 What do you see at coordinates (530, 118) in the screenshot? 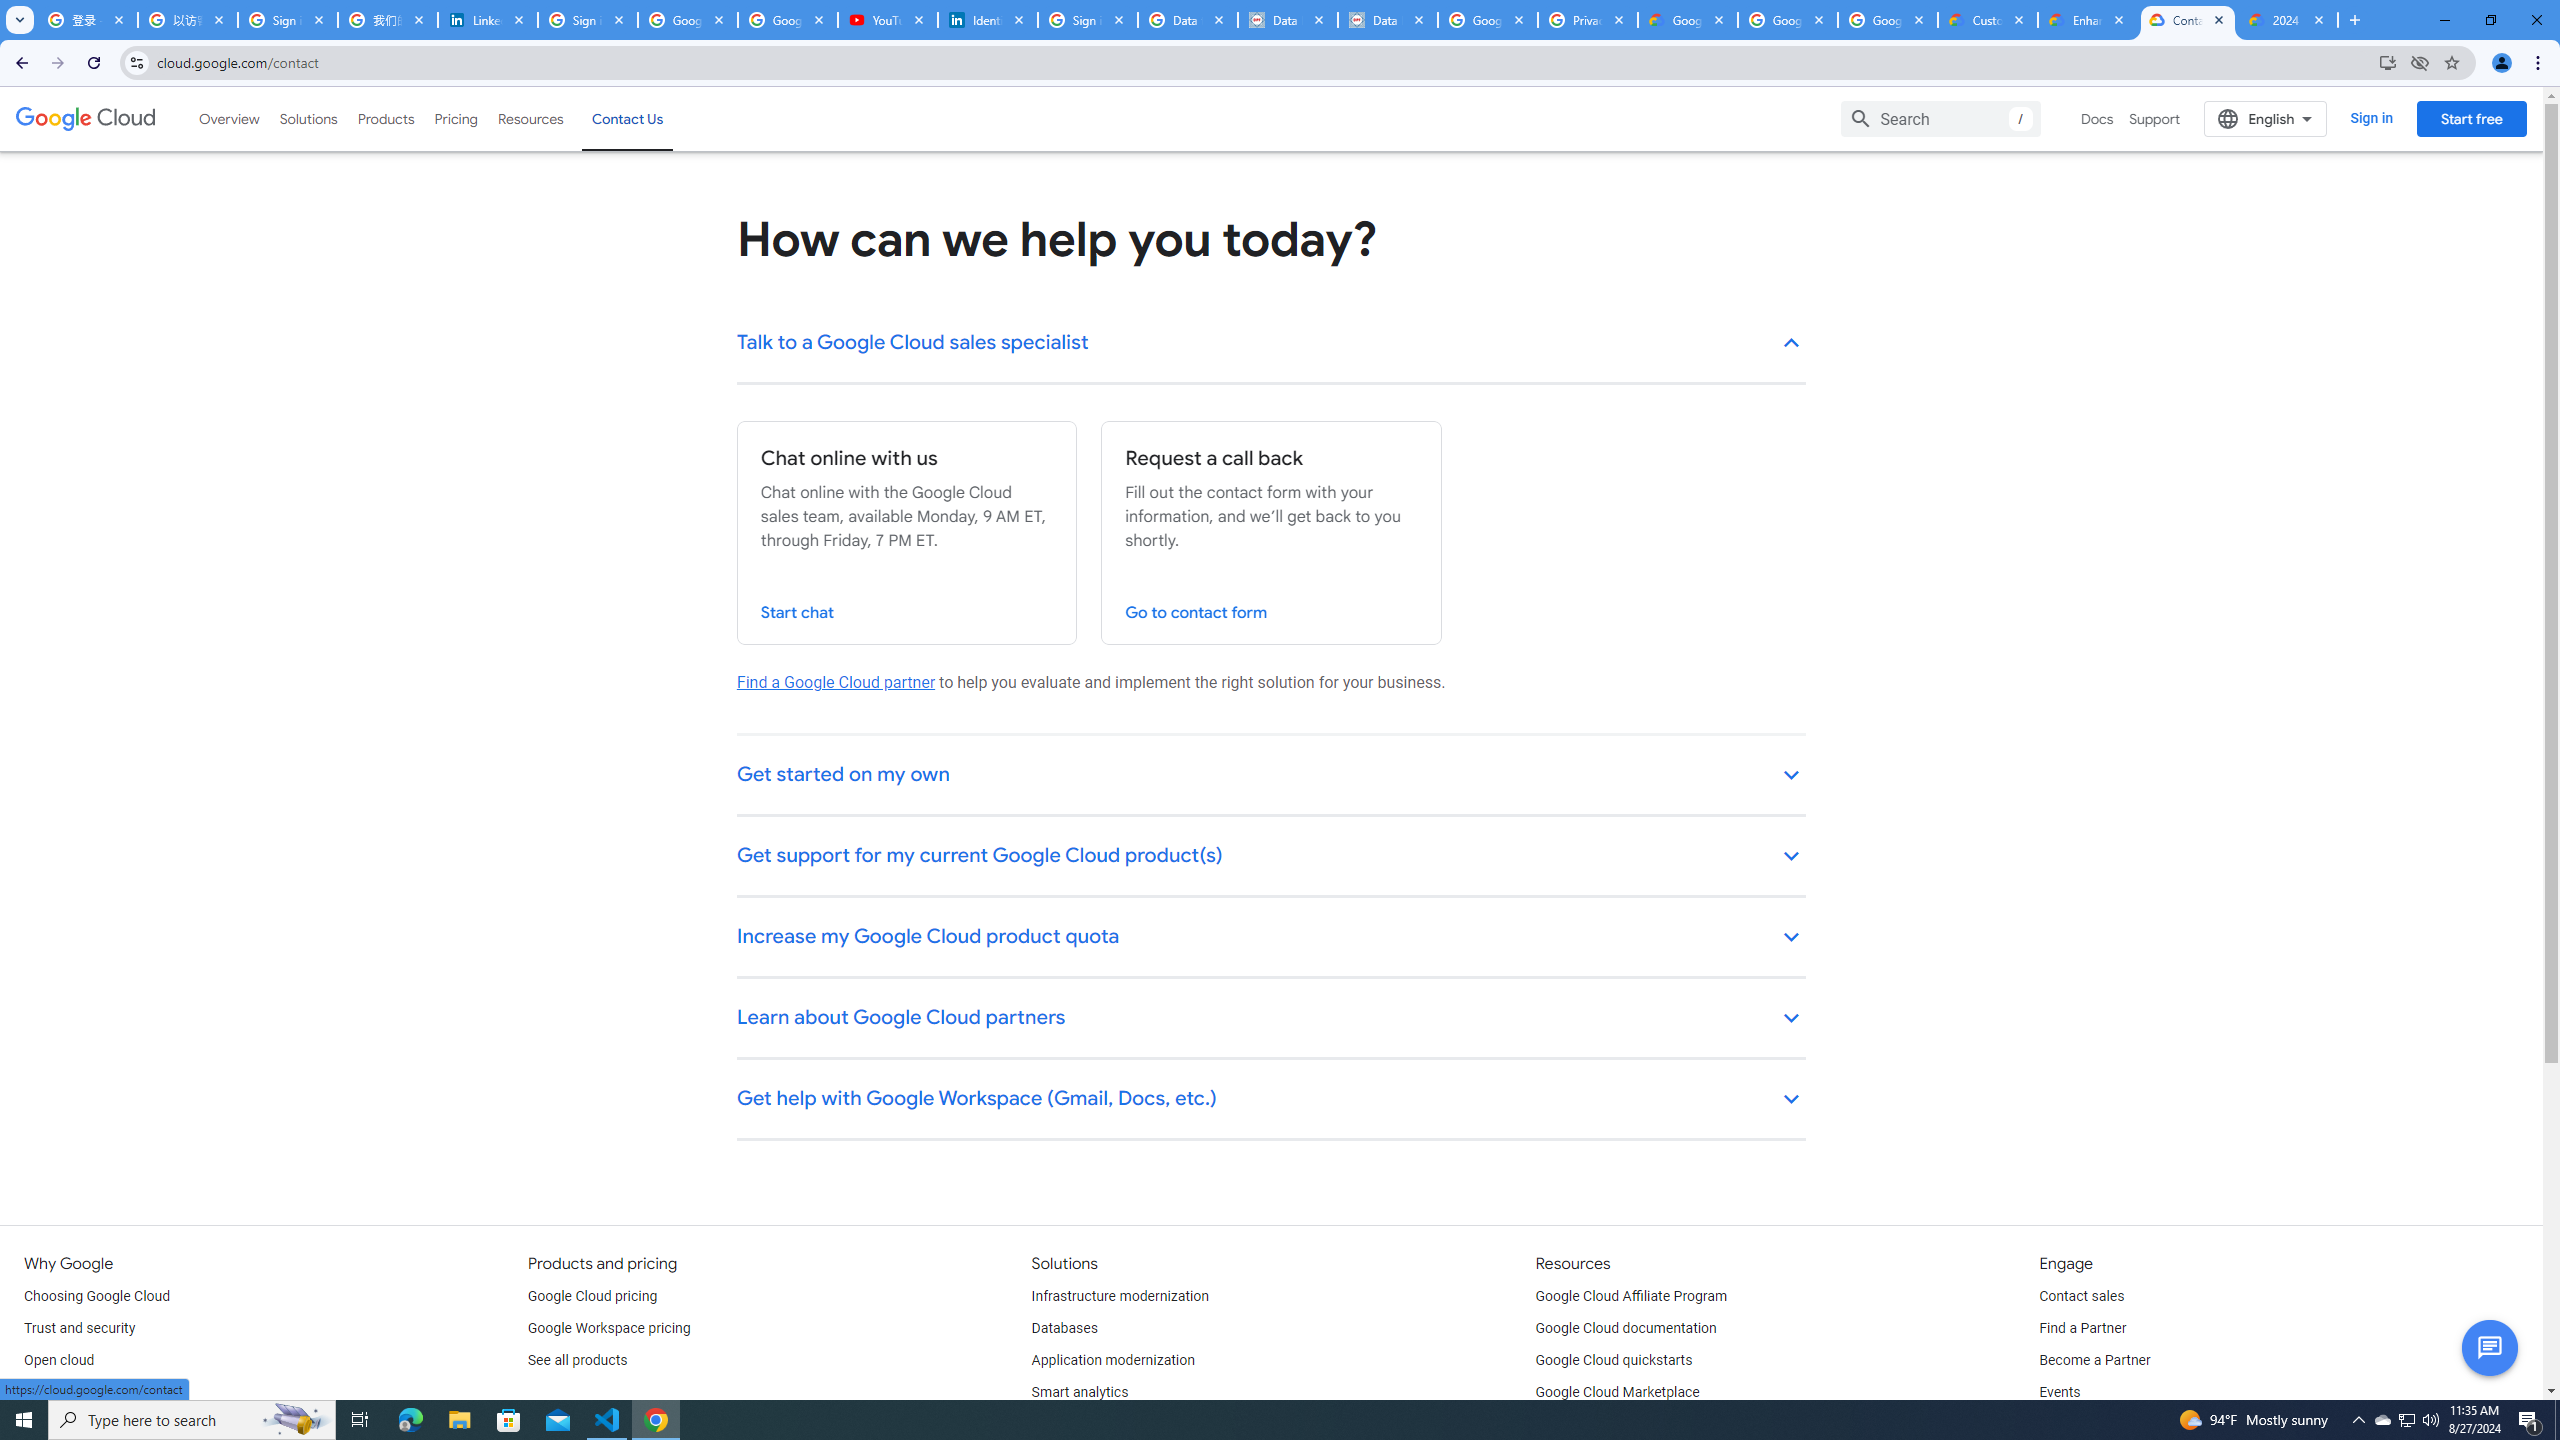
I see `Resources` at bounding box center [530, 118].